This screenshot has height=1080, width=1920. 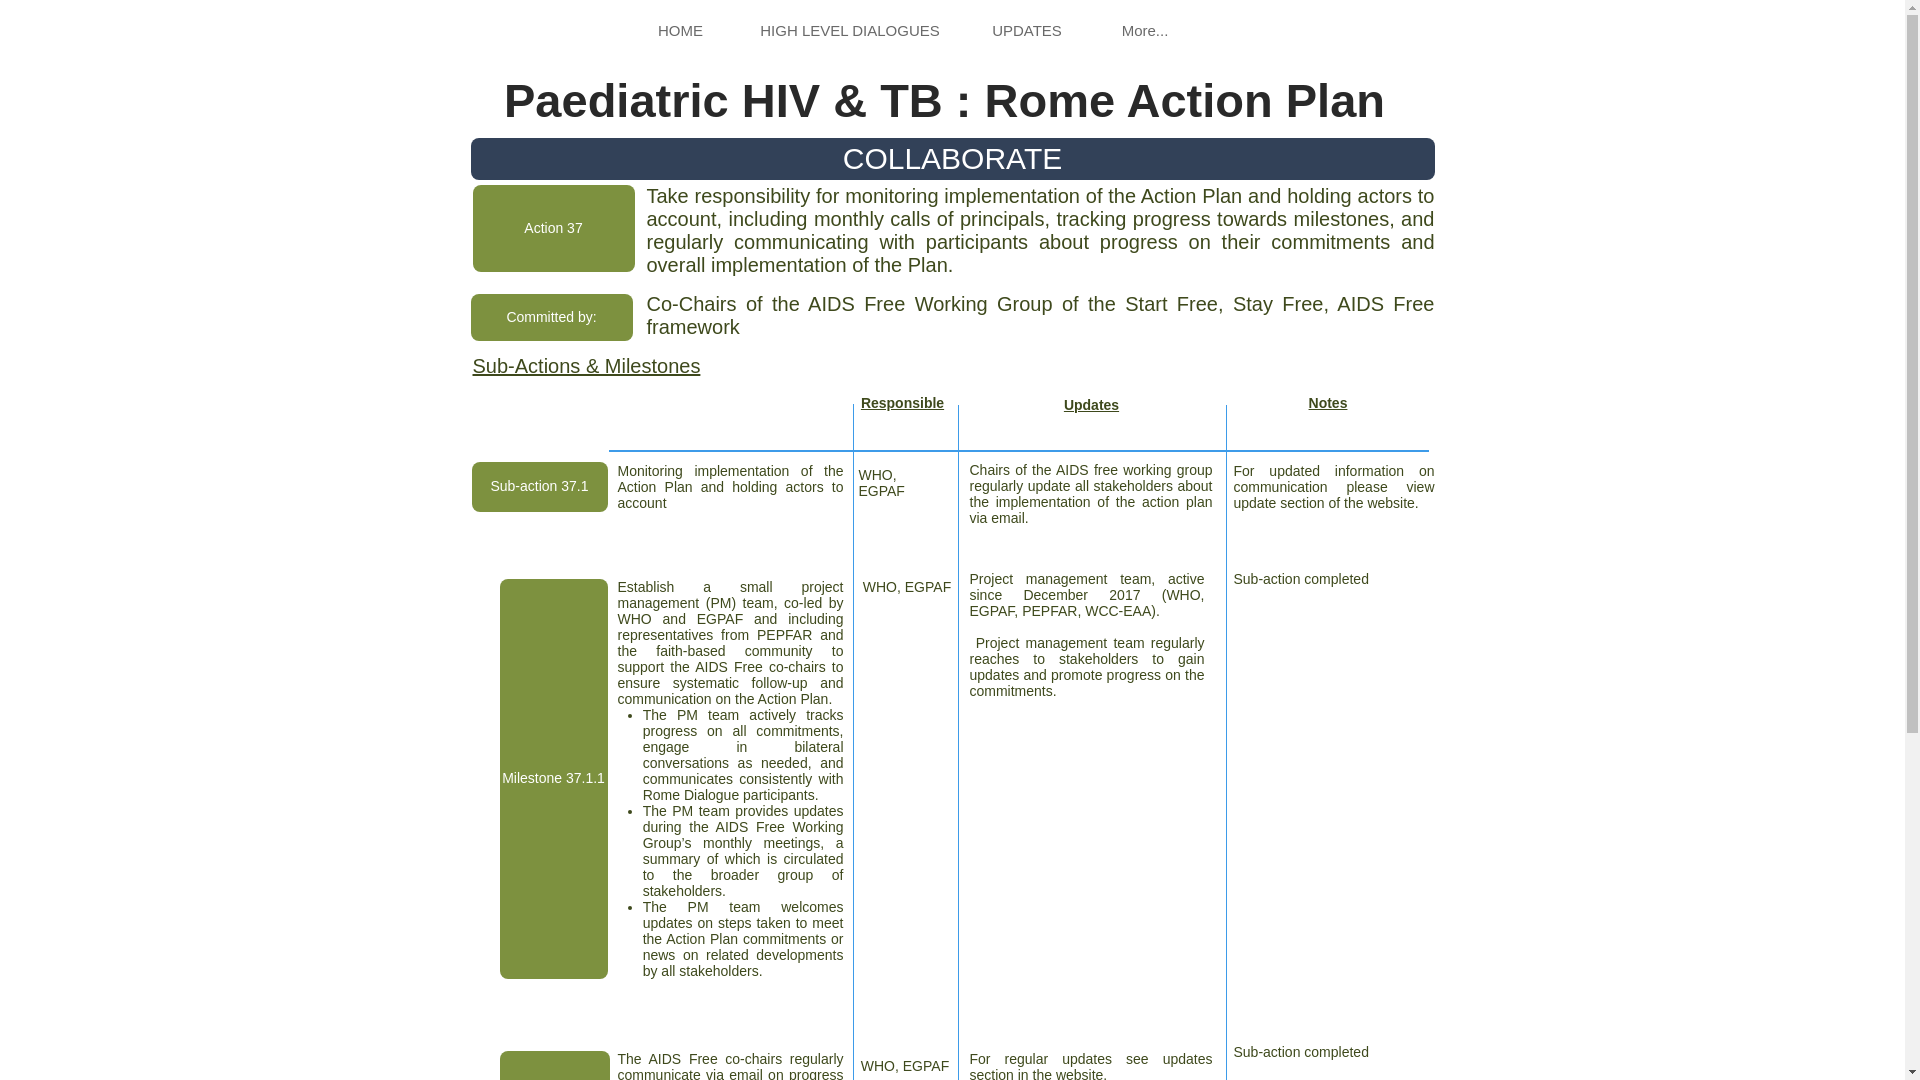 I want to click on HOME, so click(x=679, y=30).